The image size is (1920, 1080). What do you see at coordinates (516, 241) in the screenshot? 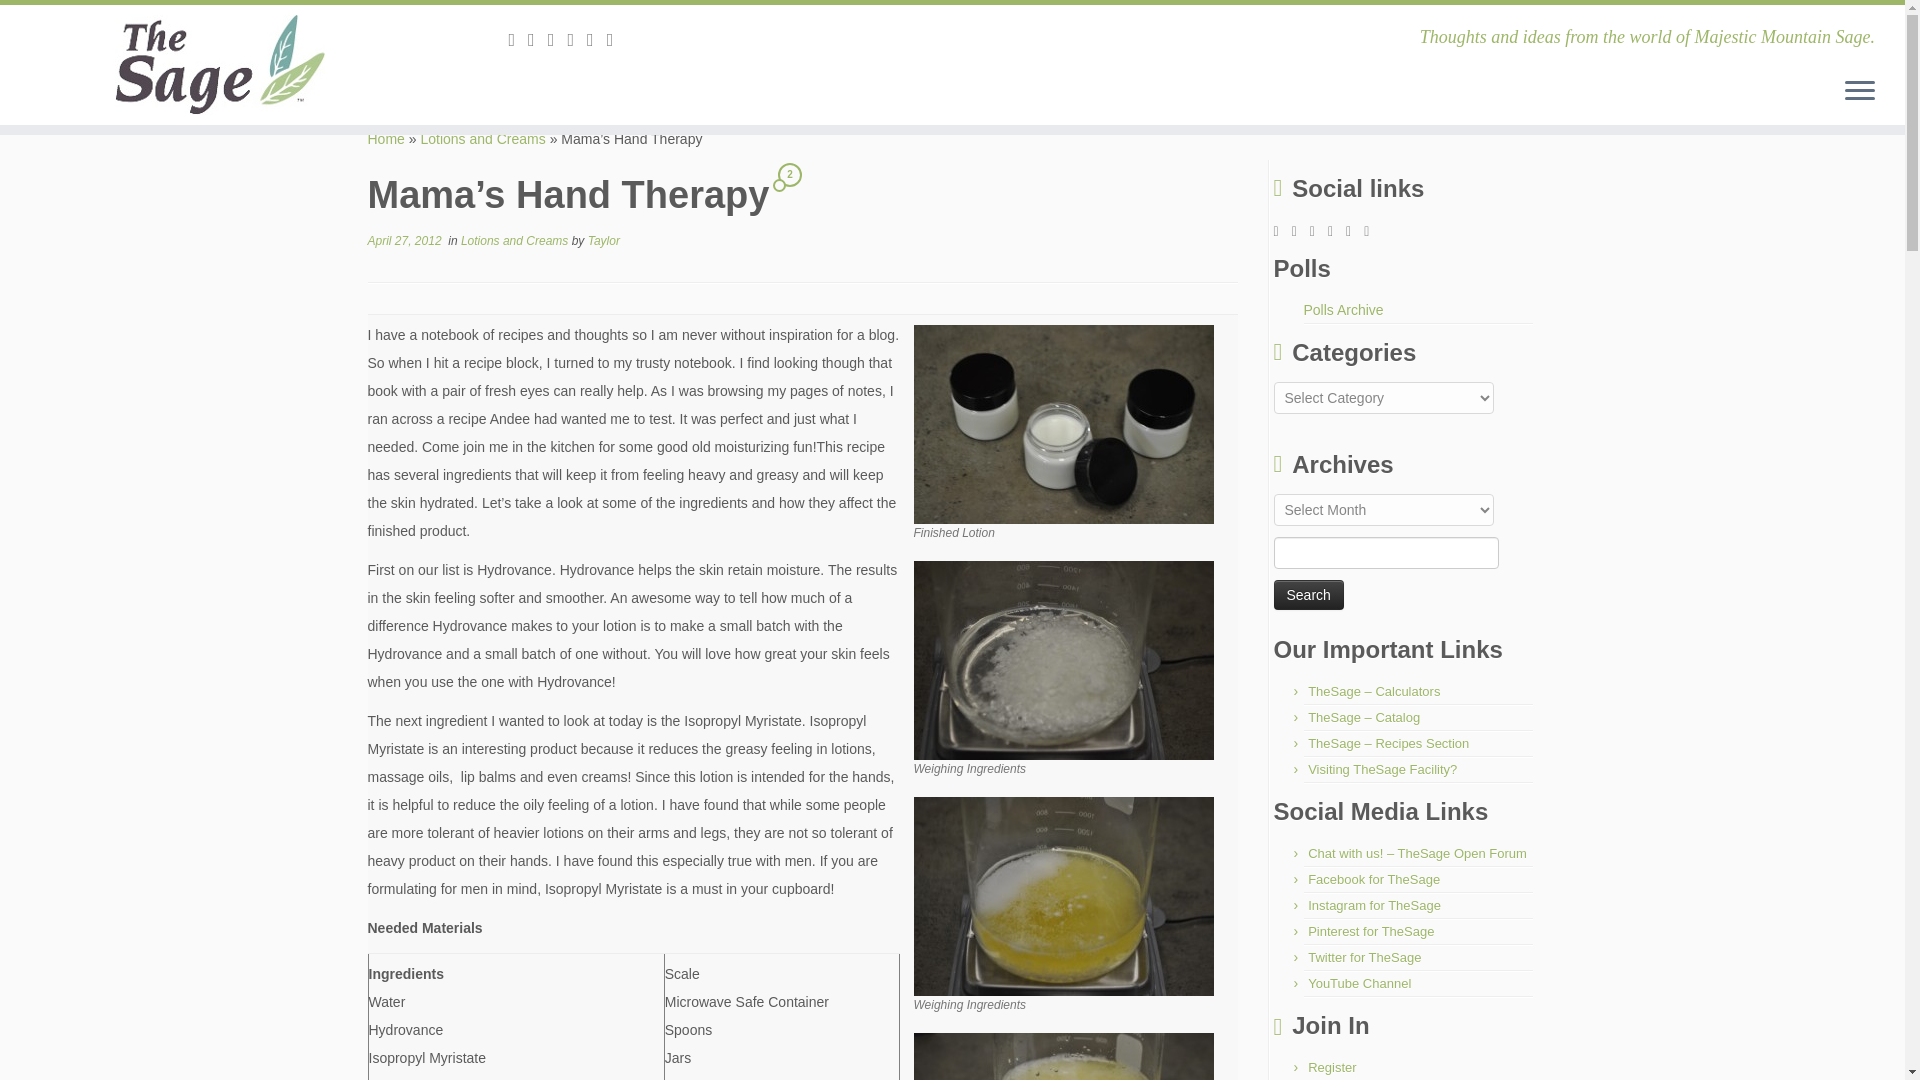
I see `View all posts in Lotions and Creams` at bounding box center [516, 241].